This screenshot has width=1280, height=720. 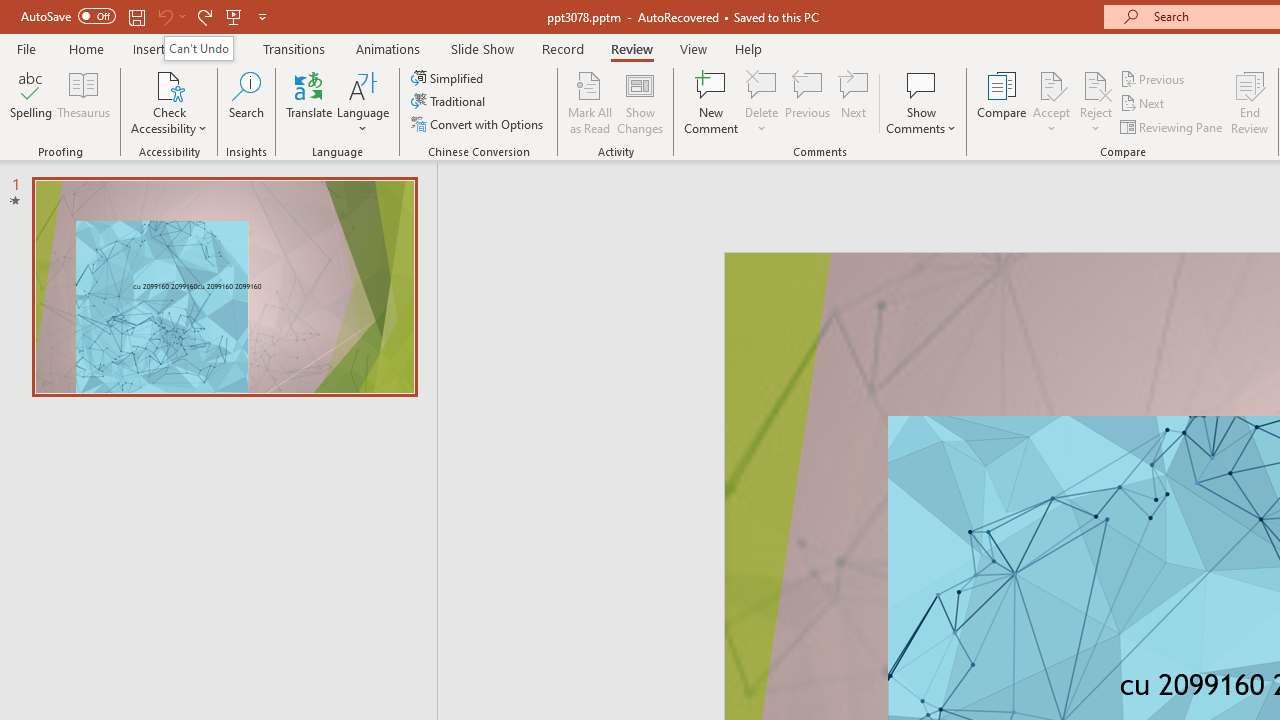 I want to click on Simplified, so click(x=449, y=78).